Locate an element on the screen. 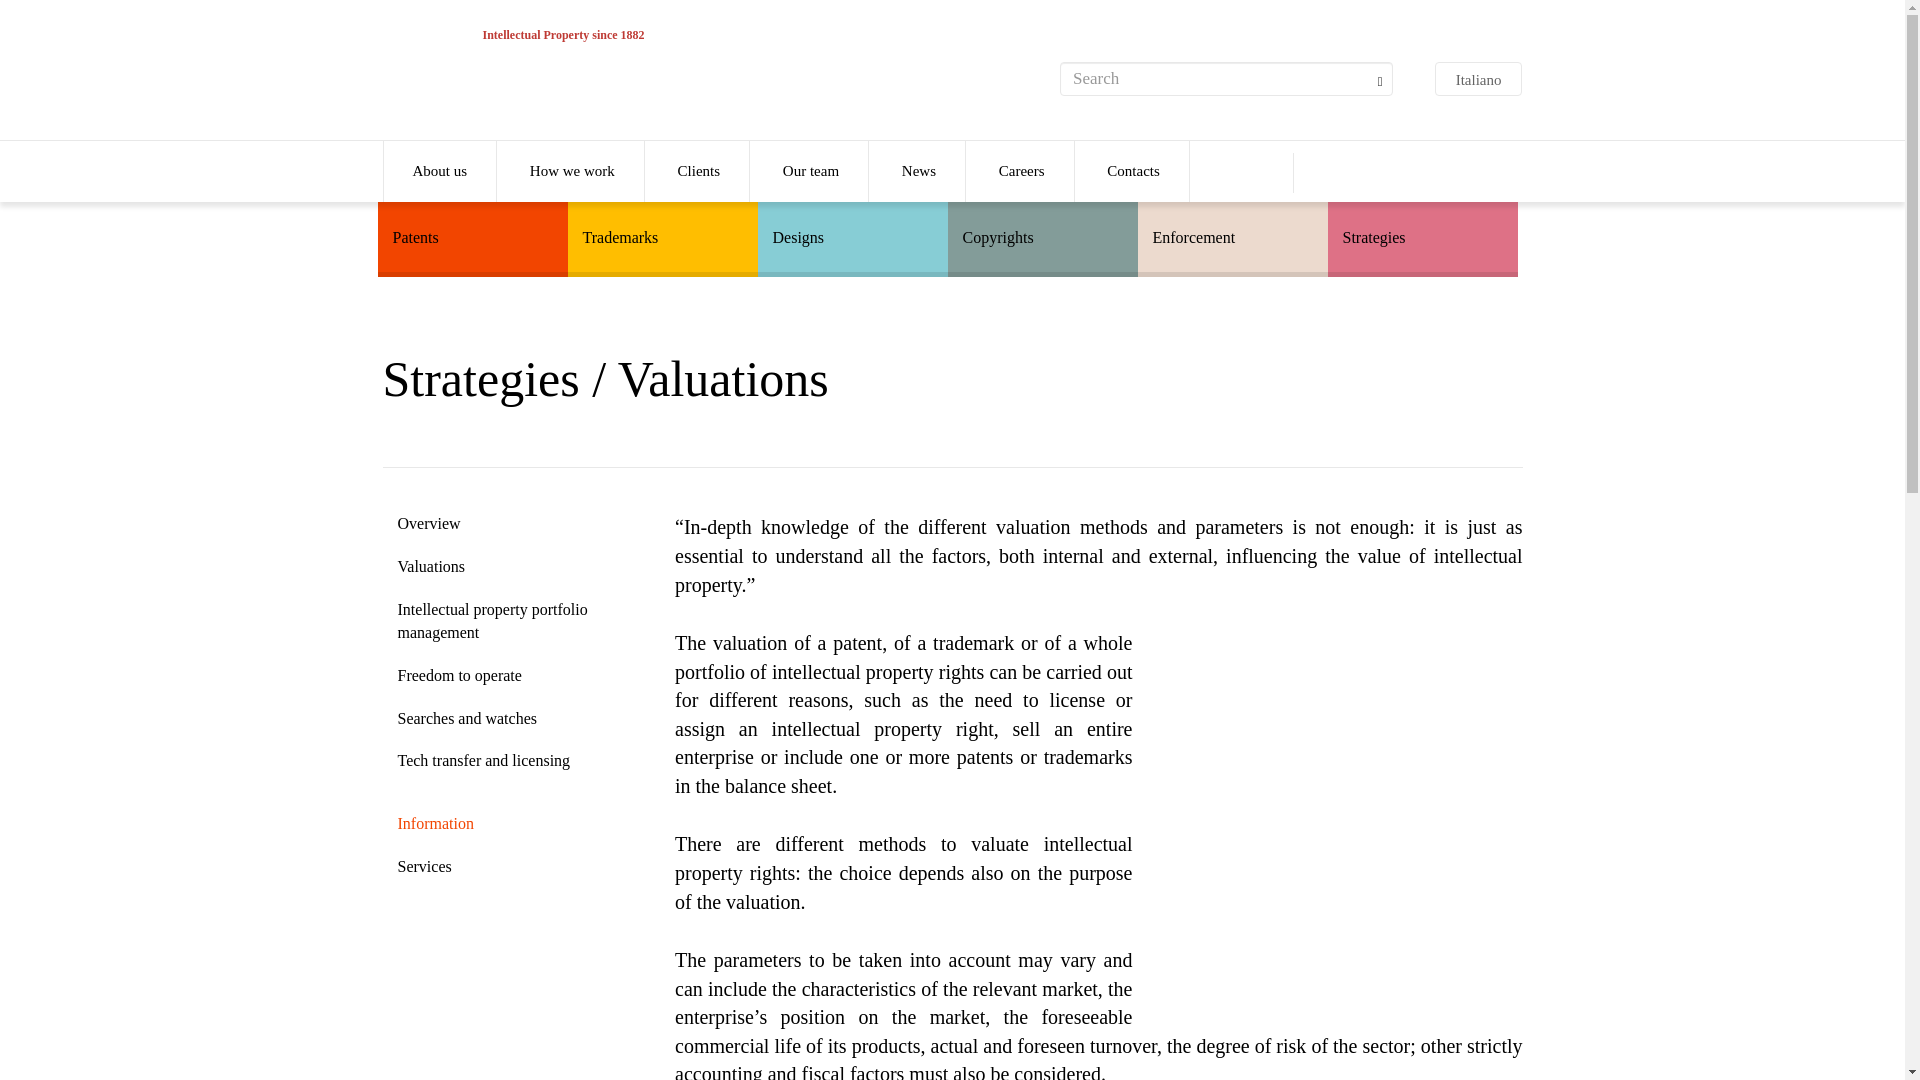 The height and width of the screenshot is (1080, 1920). Patents is located at coordinates (473, 234).